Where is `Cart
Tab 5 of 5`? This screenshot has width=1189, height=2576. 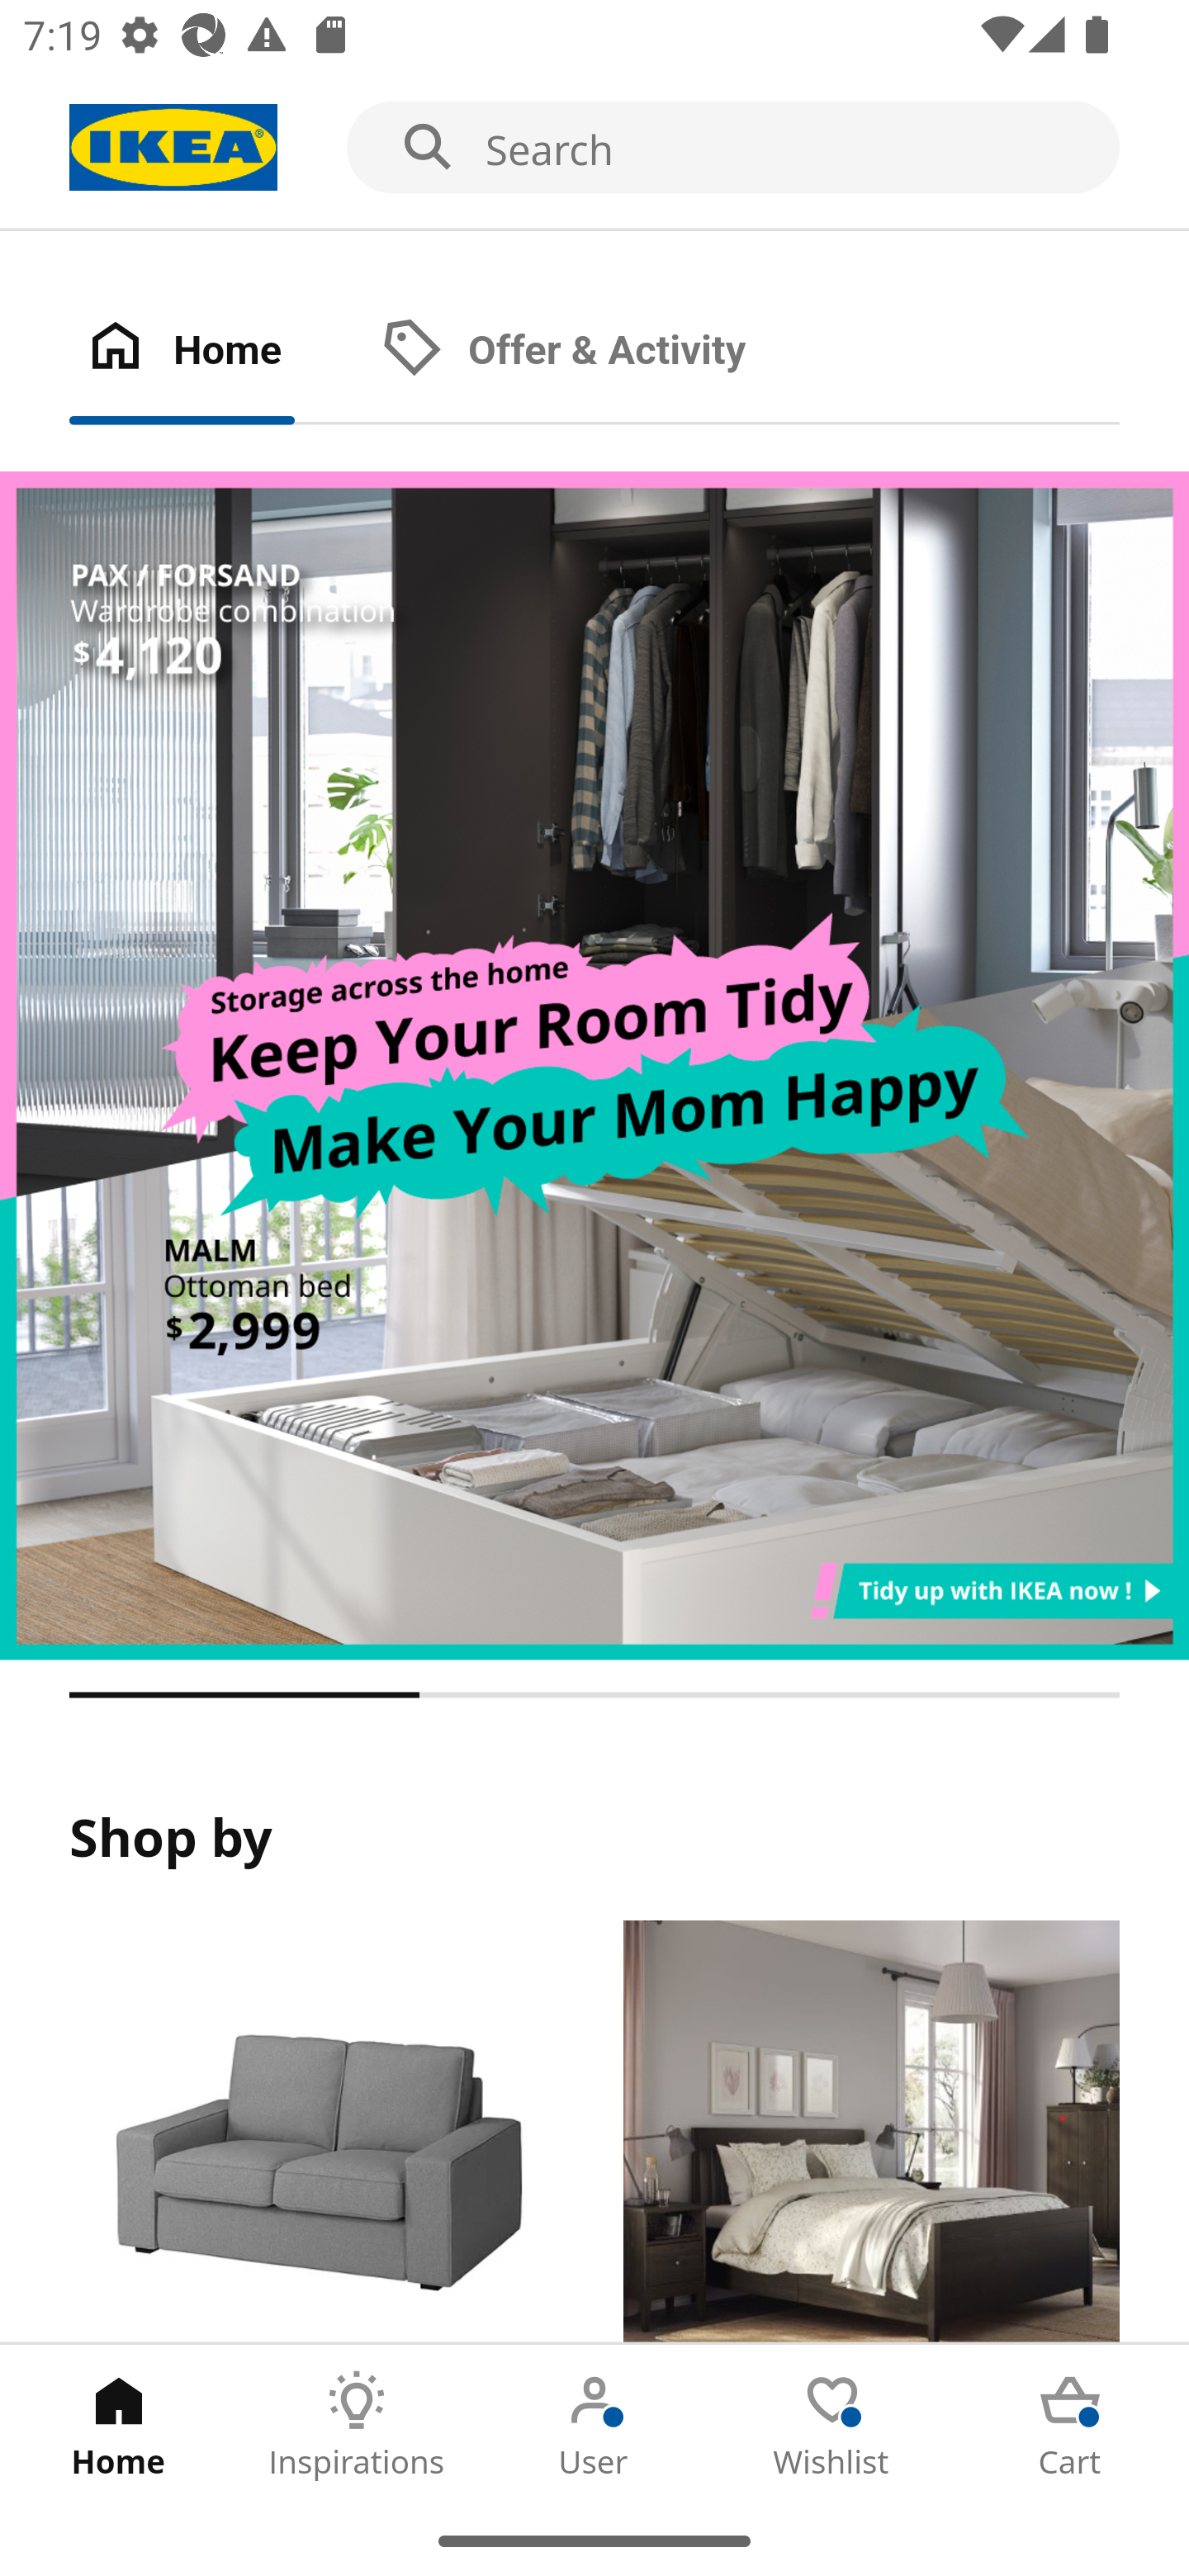
Cart
Tab 5 of 5 is located at coordinates (1070, 2425).